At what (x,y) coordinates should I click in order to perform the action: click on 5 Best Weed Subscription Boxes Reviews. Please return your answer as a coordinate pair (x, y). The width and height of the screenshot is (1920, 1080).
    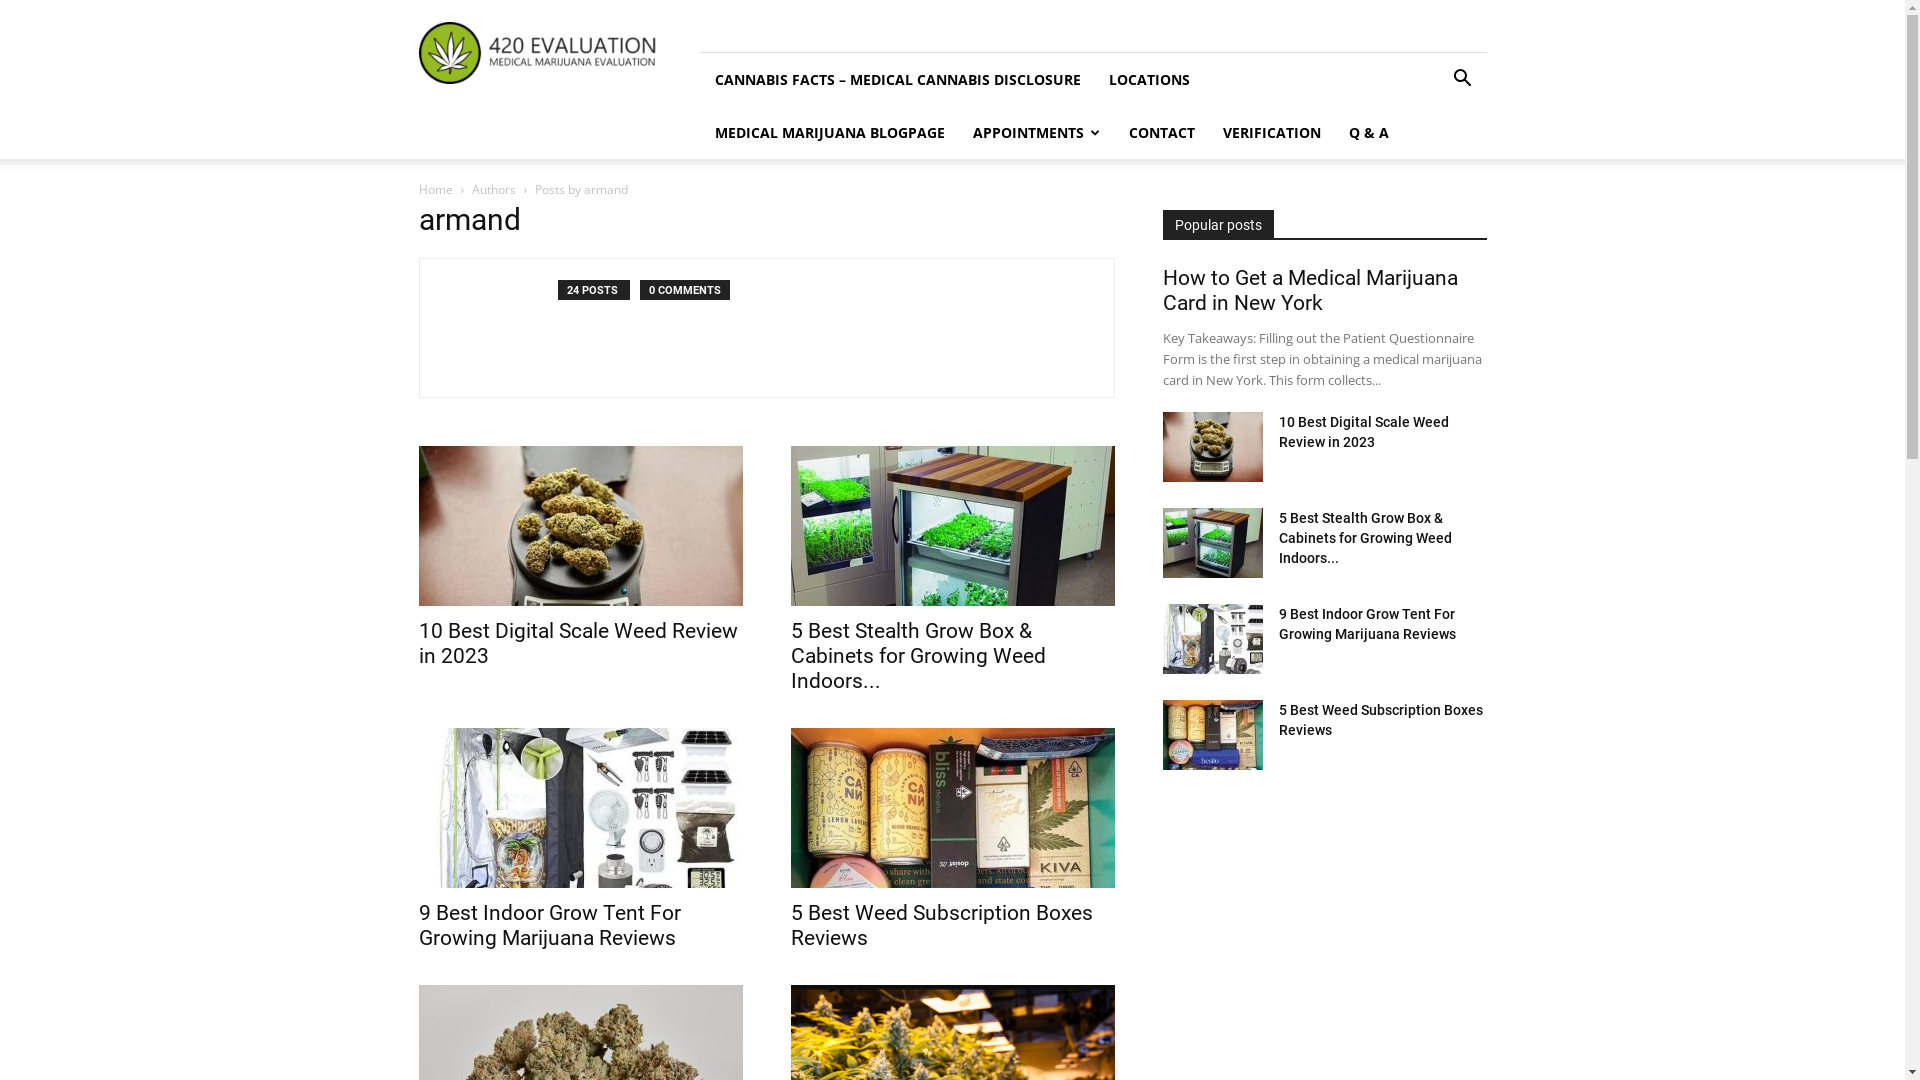
    Looking at the image, I should click on (1212, 734).